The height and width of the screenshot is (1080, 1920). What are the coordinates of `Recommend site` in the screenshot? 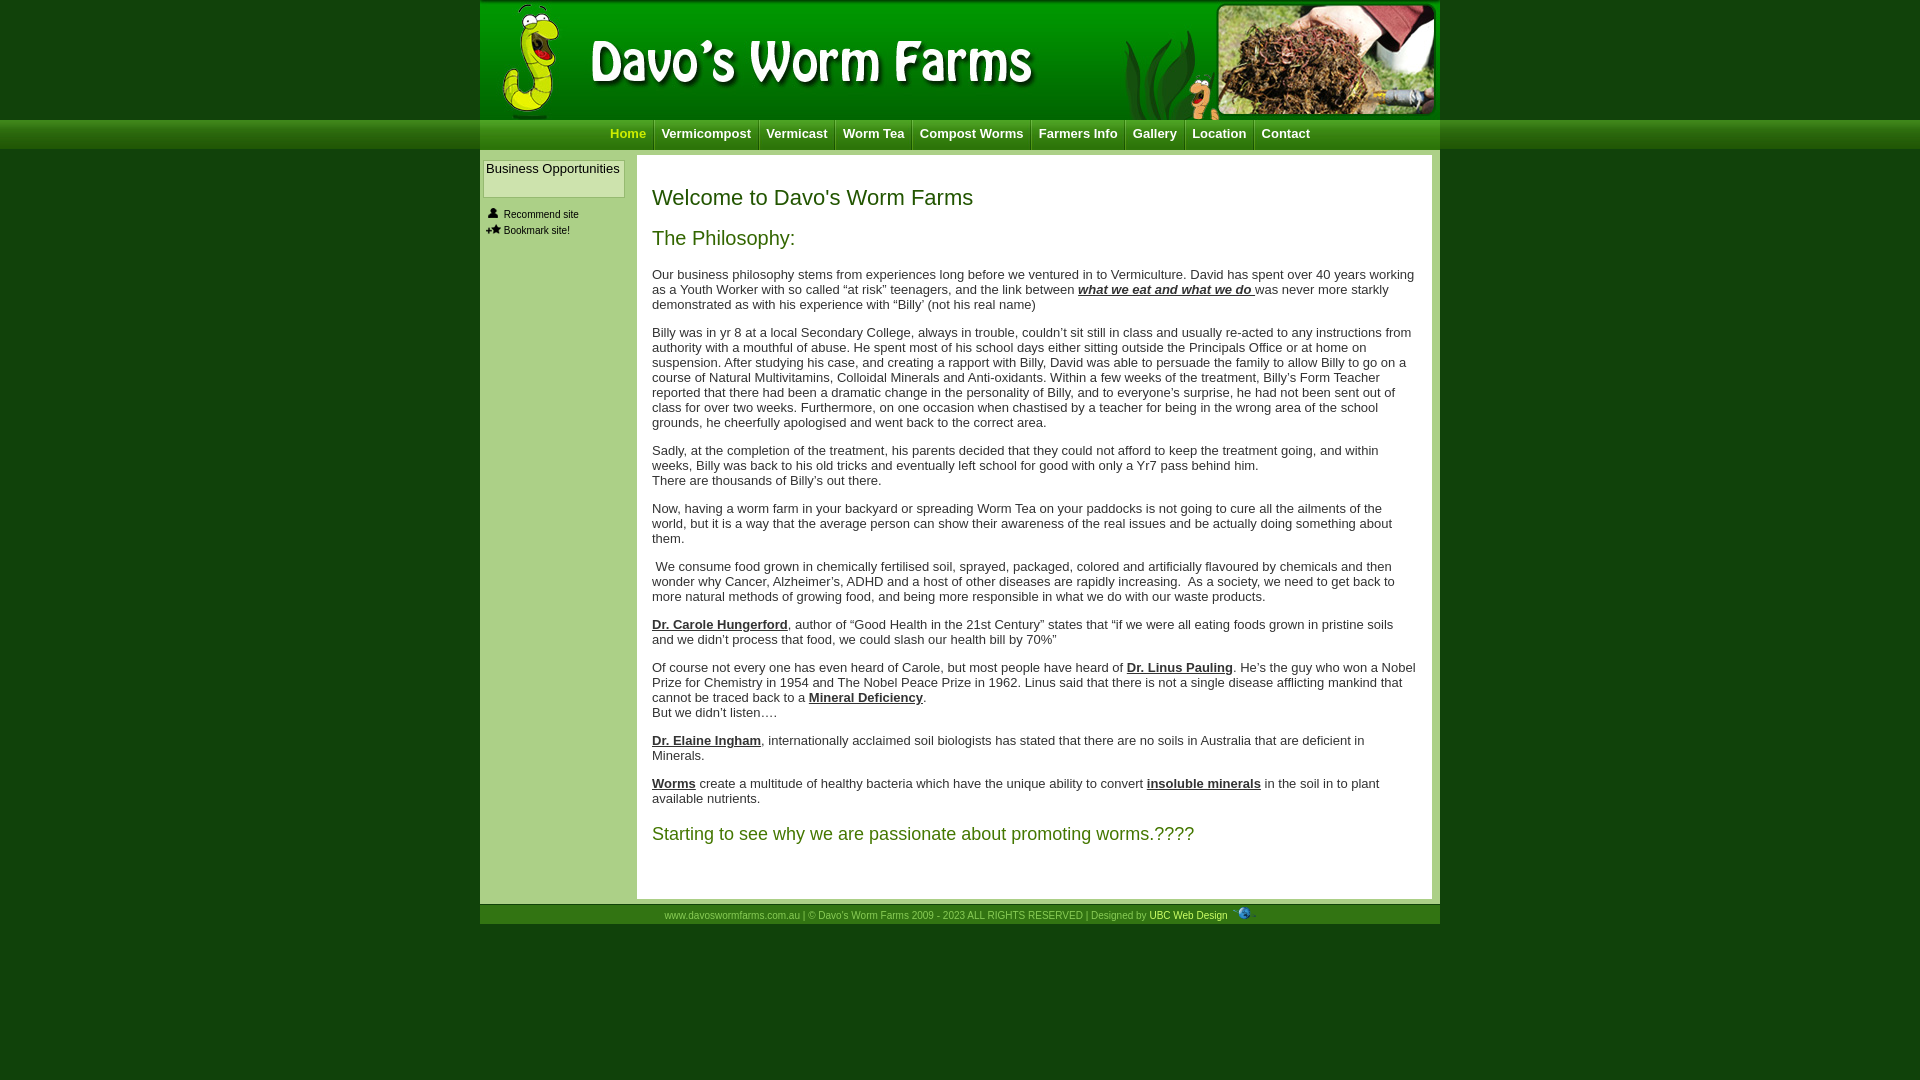 It's located at (542, 214).